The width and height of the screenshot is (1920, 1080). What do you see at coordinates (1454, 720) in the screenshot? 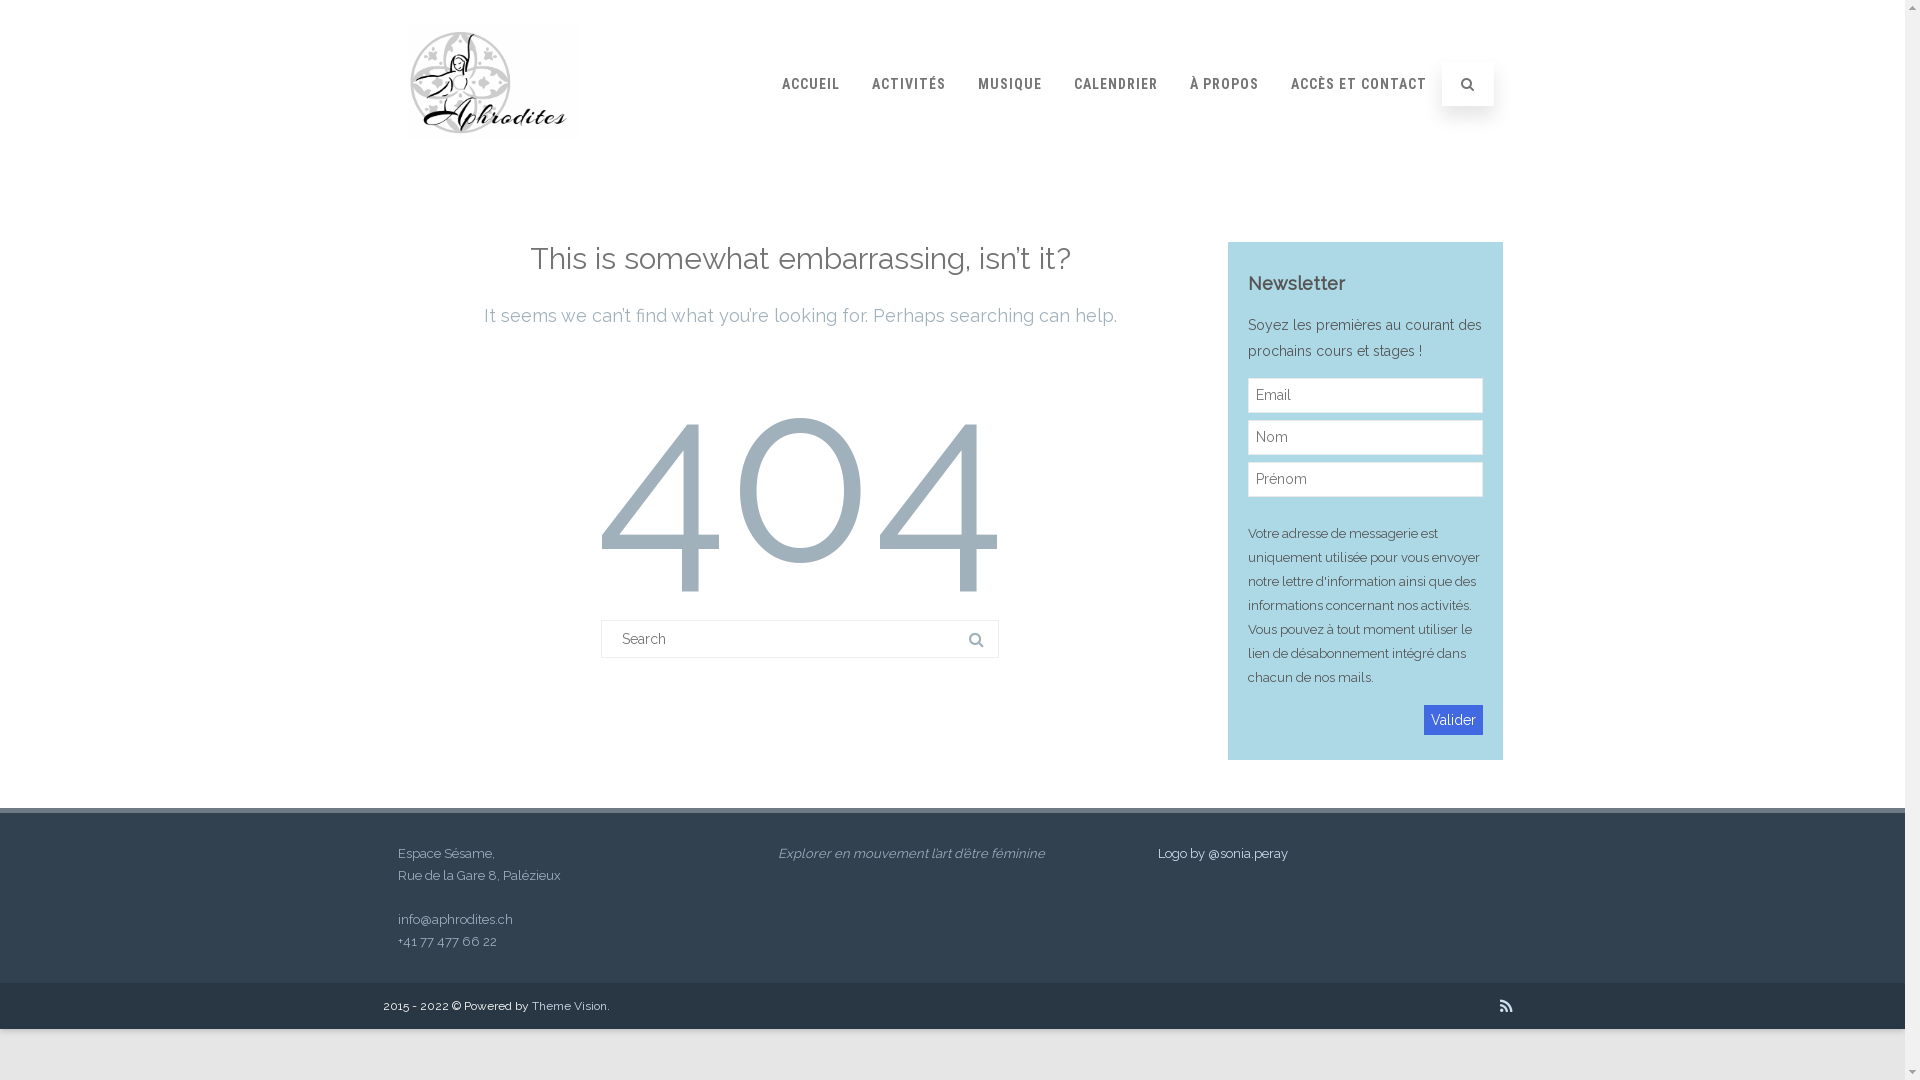
I see `Valider` at bounding box center [1454, 720].